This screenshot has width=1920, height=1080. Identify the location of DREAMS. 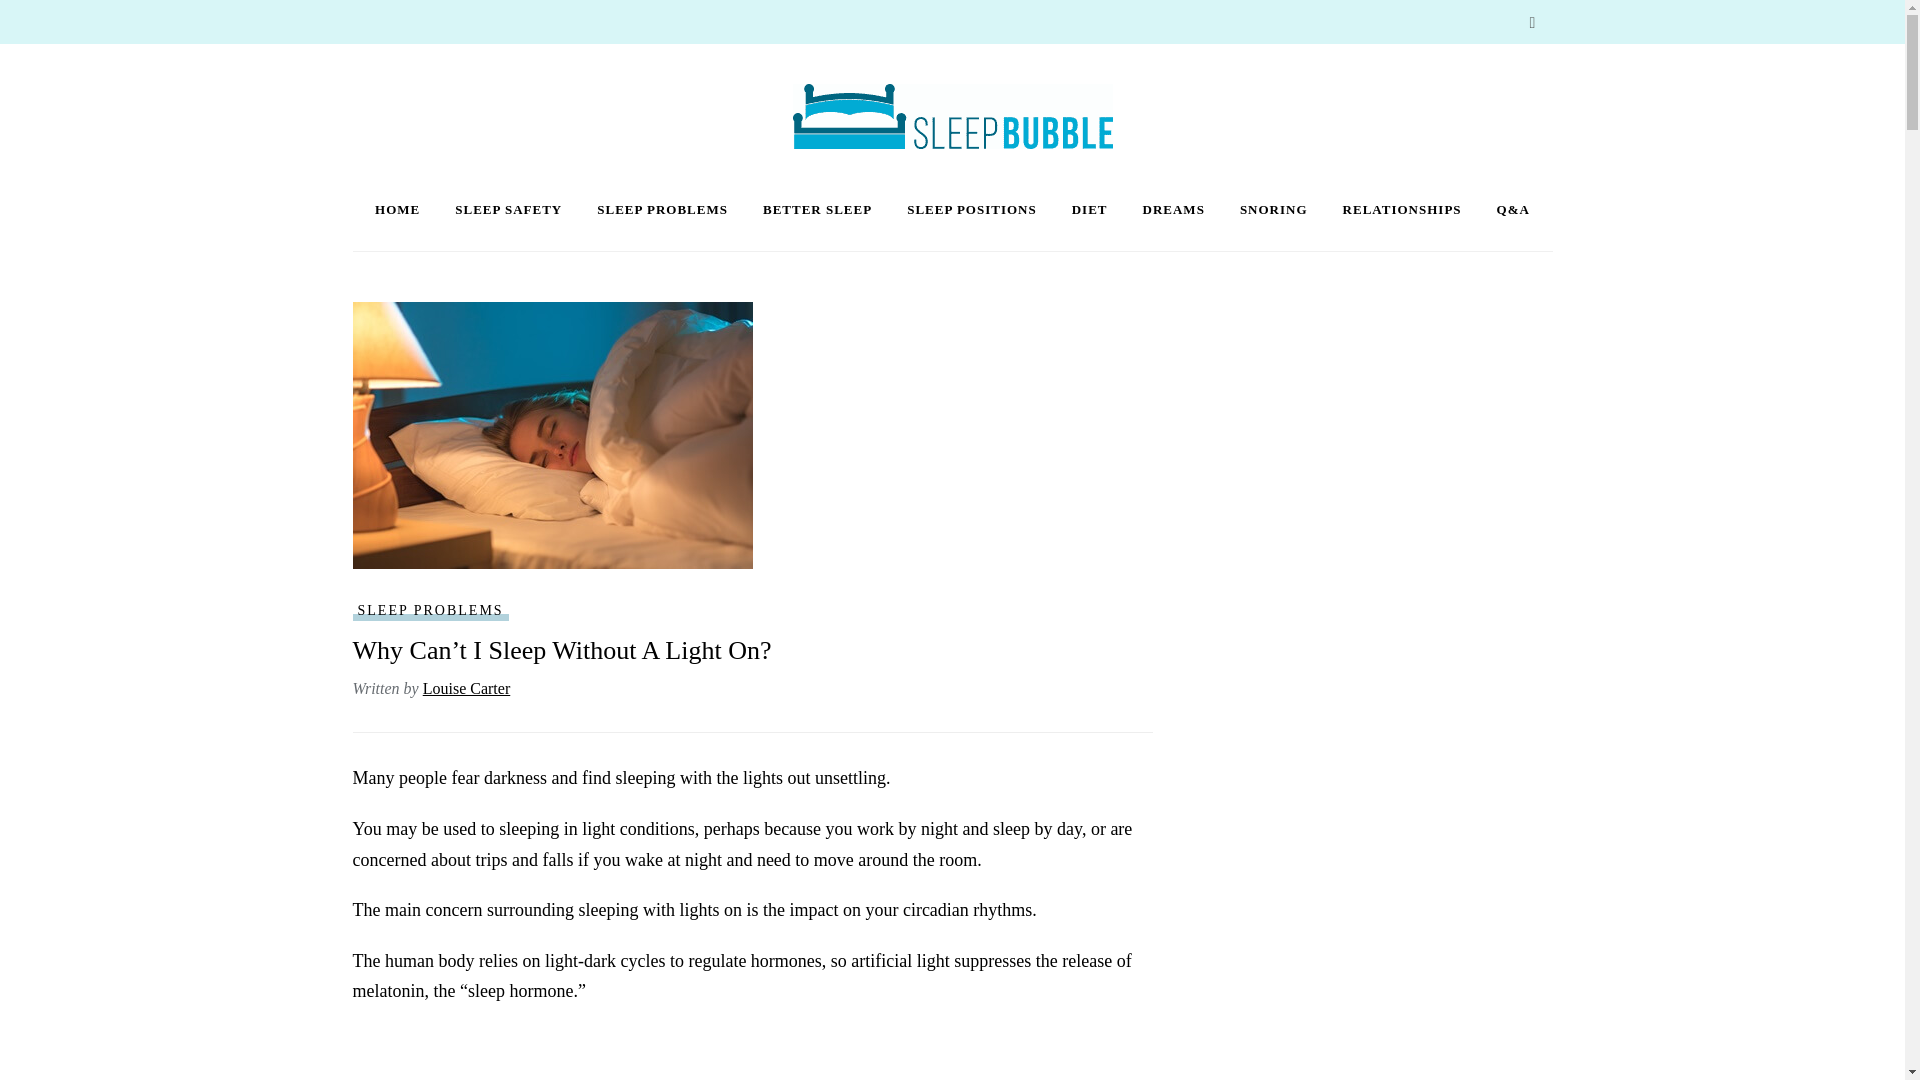
(1174, 210).